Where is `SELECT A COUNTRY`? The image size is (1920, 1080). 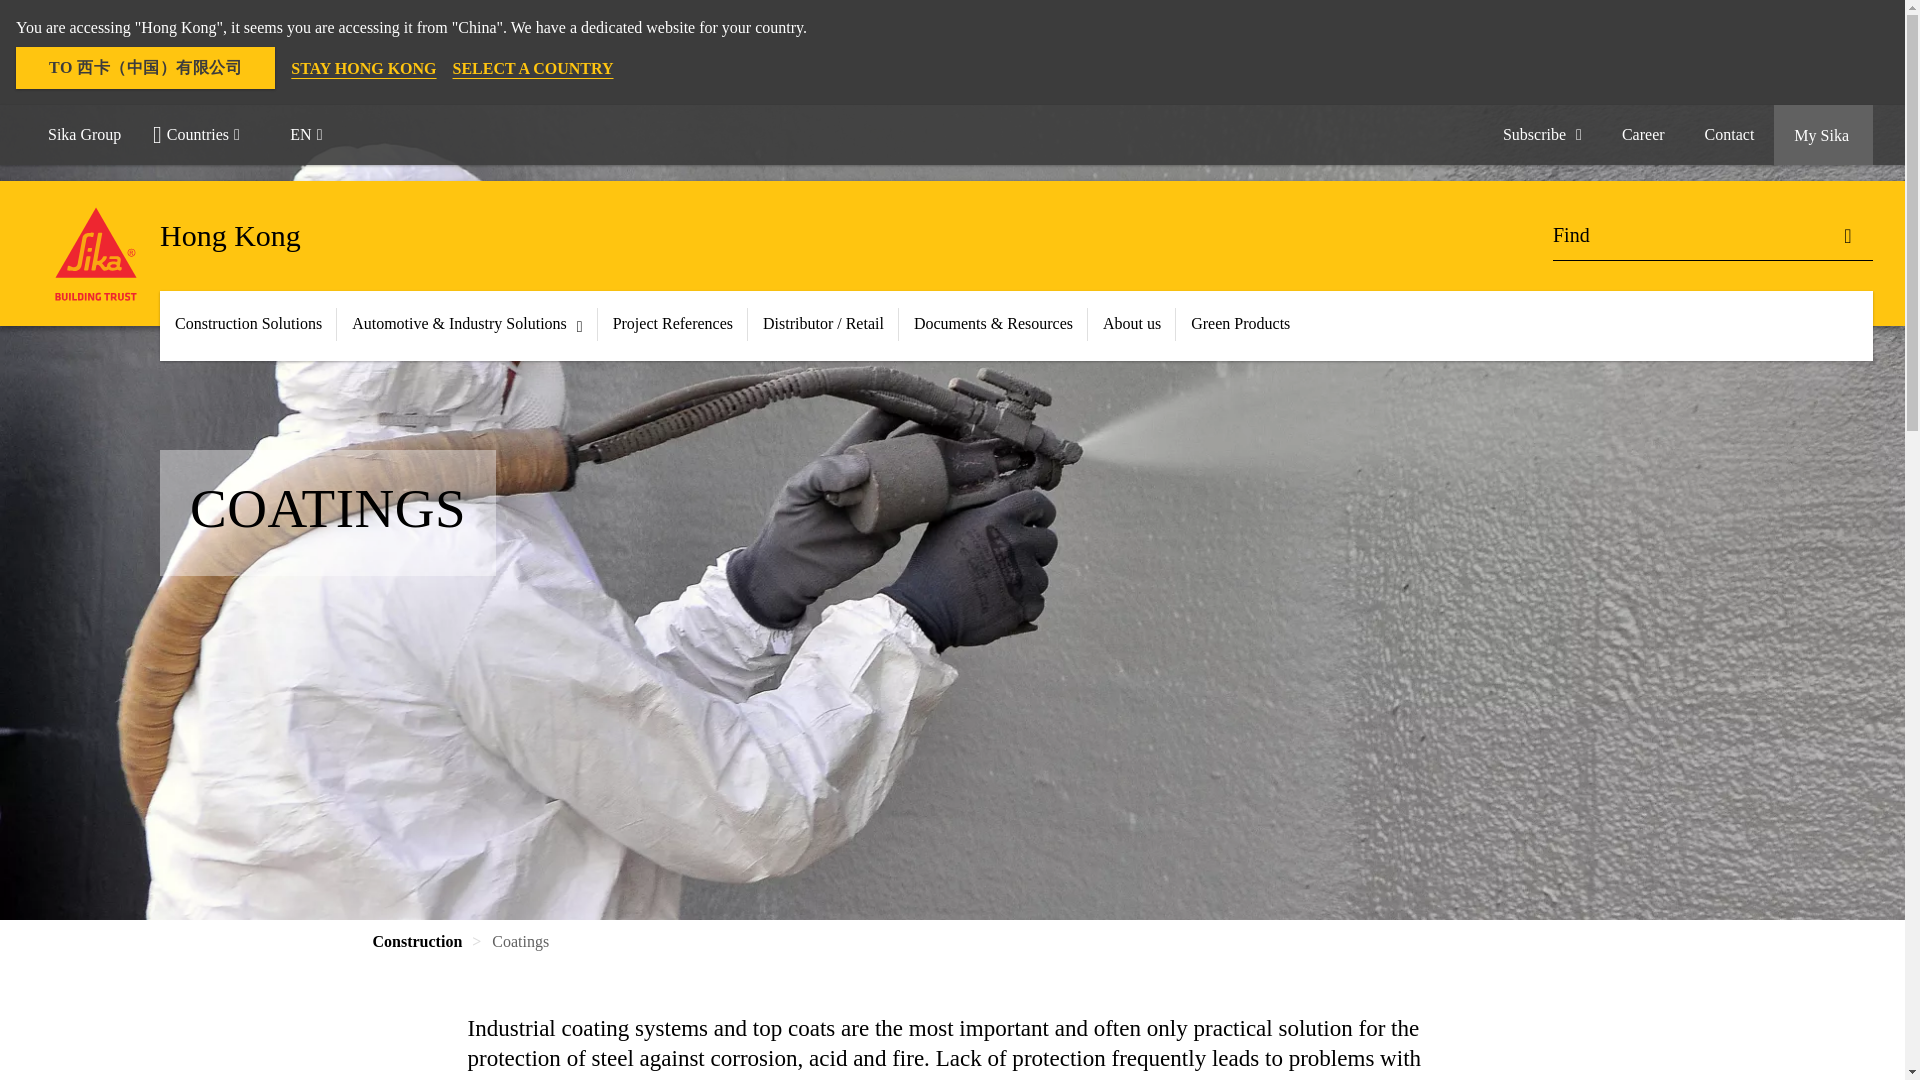
SELECT A COUNTRY is located at coordinates (534, 68).